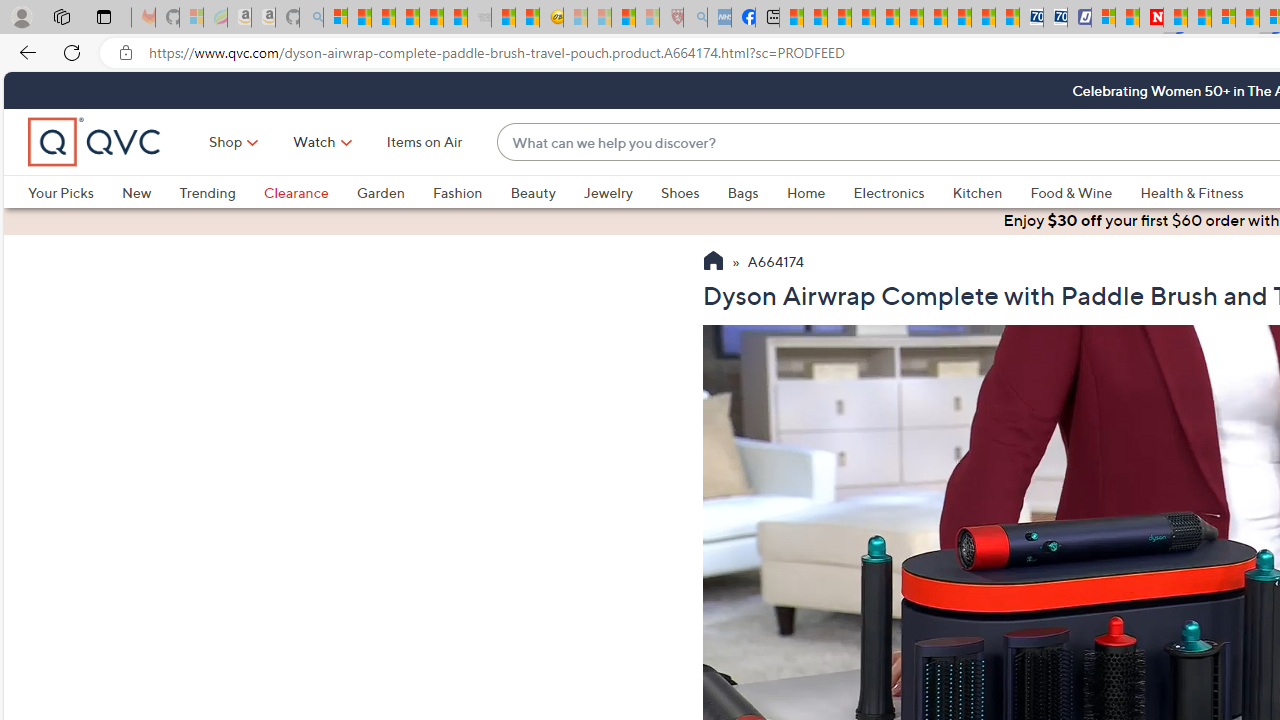 The height and width of the screenshot is (720, 1280). What do you see at coordinates (1032, 18) in the screenshot?
I see `Cheap Car Rentals - Save70.com` at bounding box center [1032, 18].